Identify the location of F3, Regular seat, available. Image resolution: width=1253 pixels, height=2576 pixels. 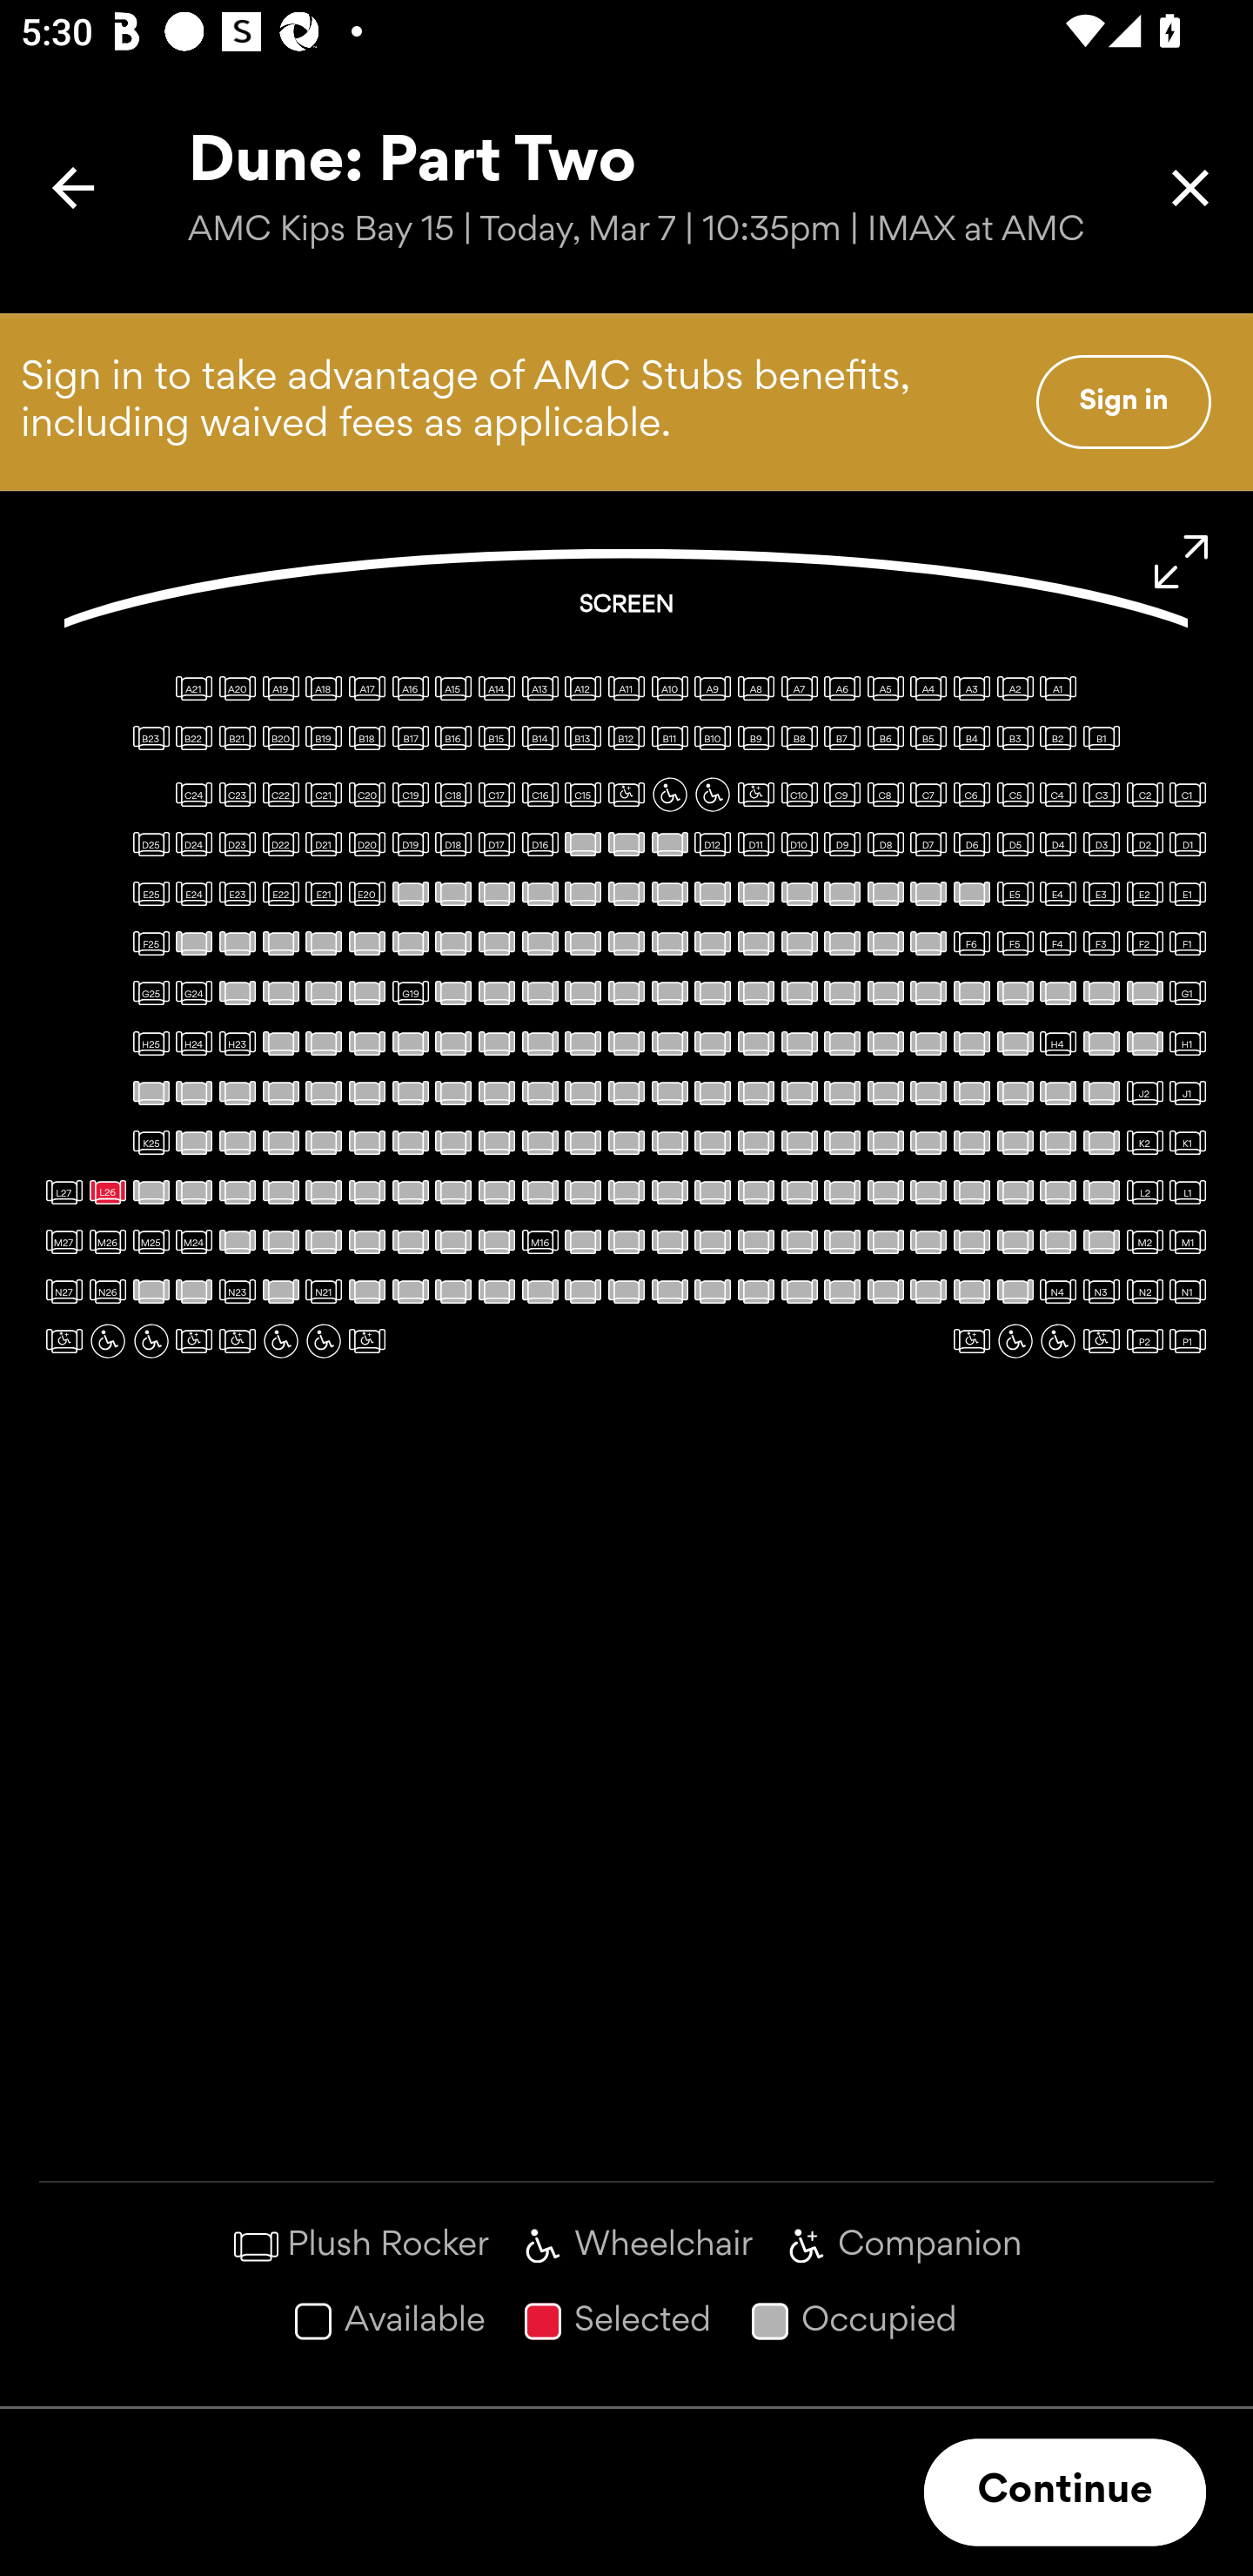
(1102, 943).